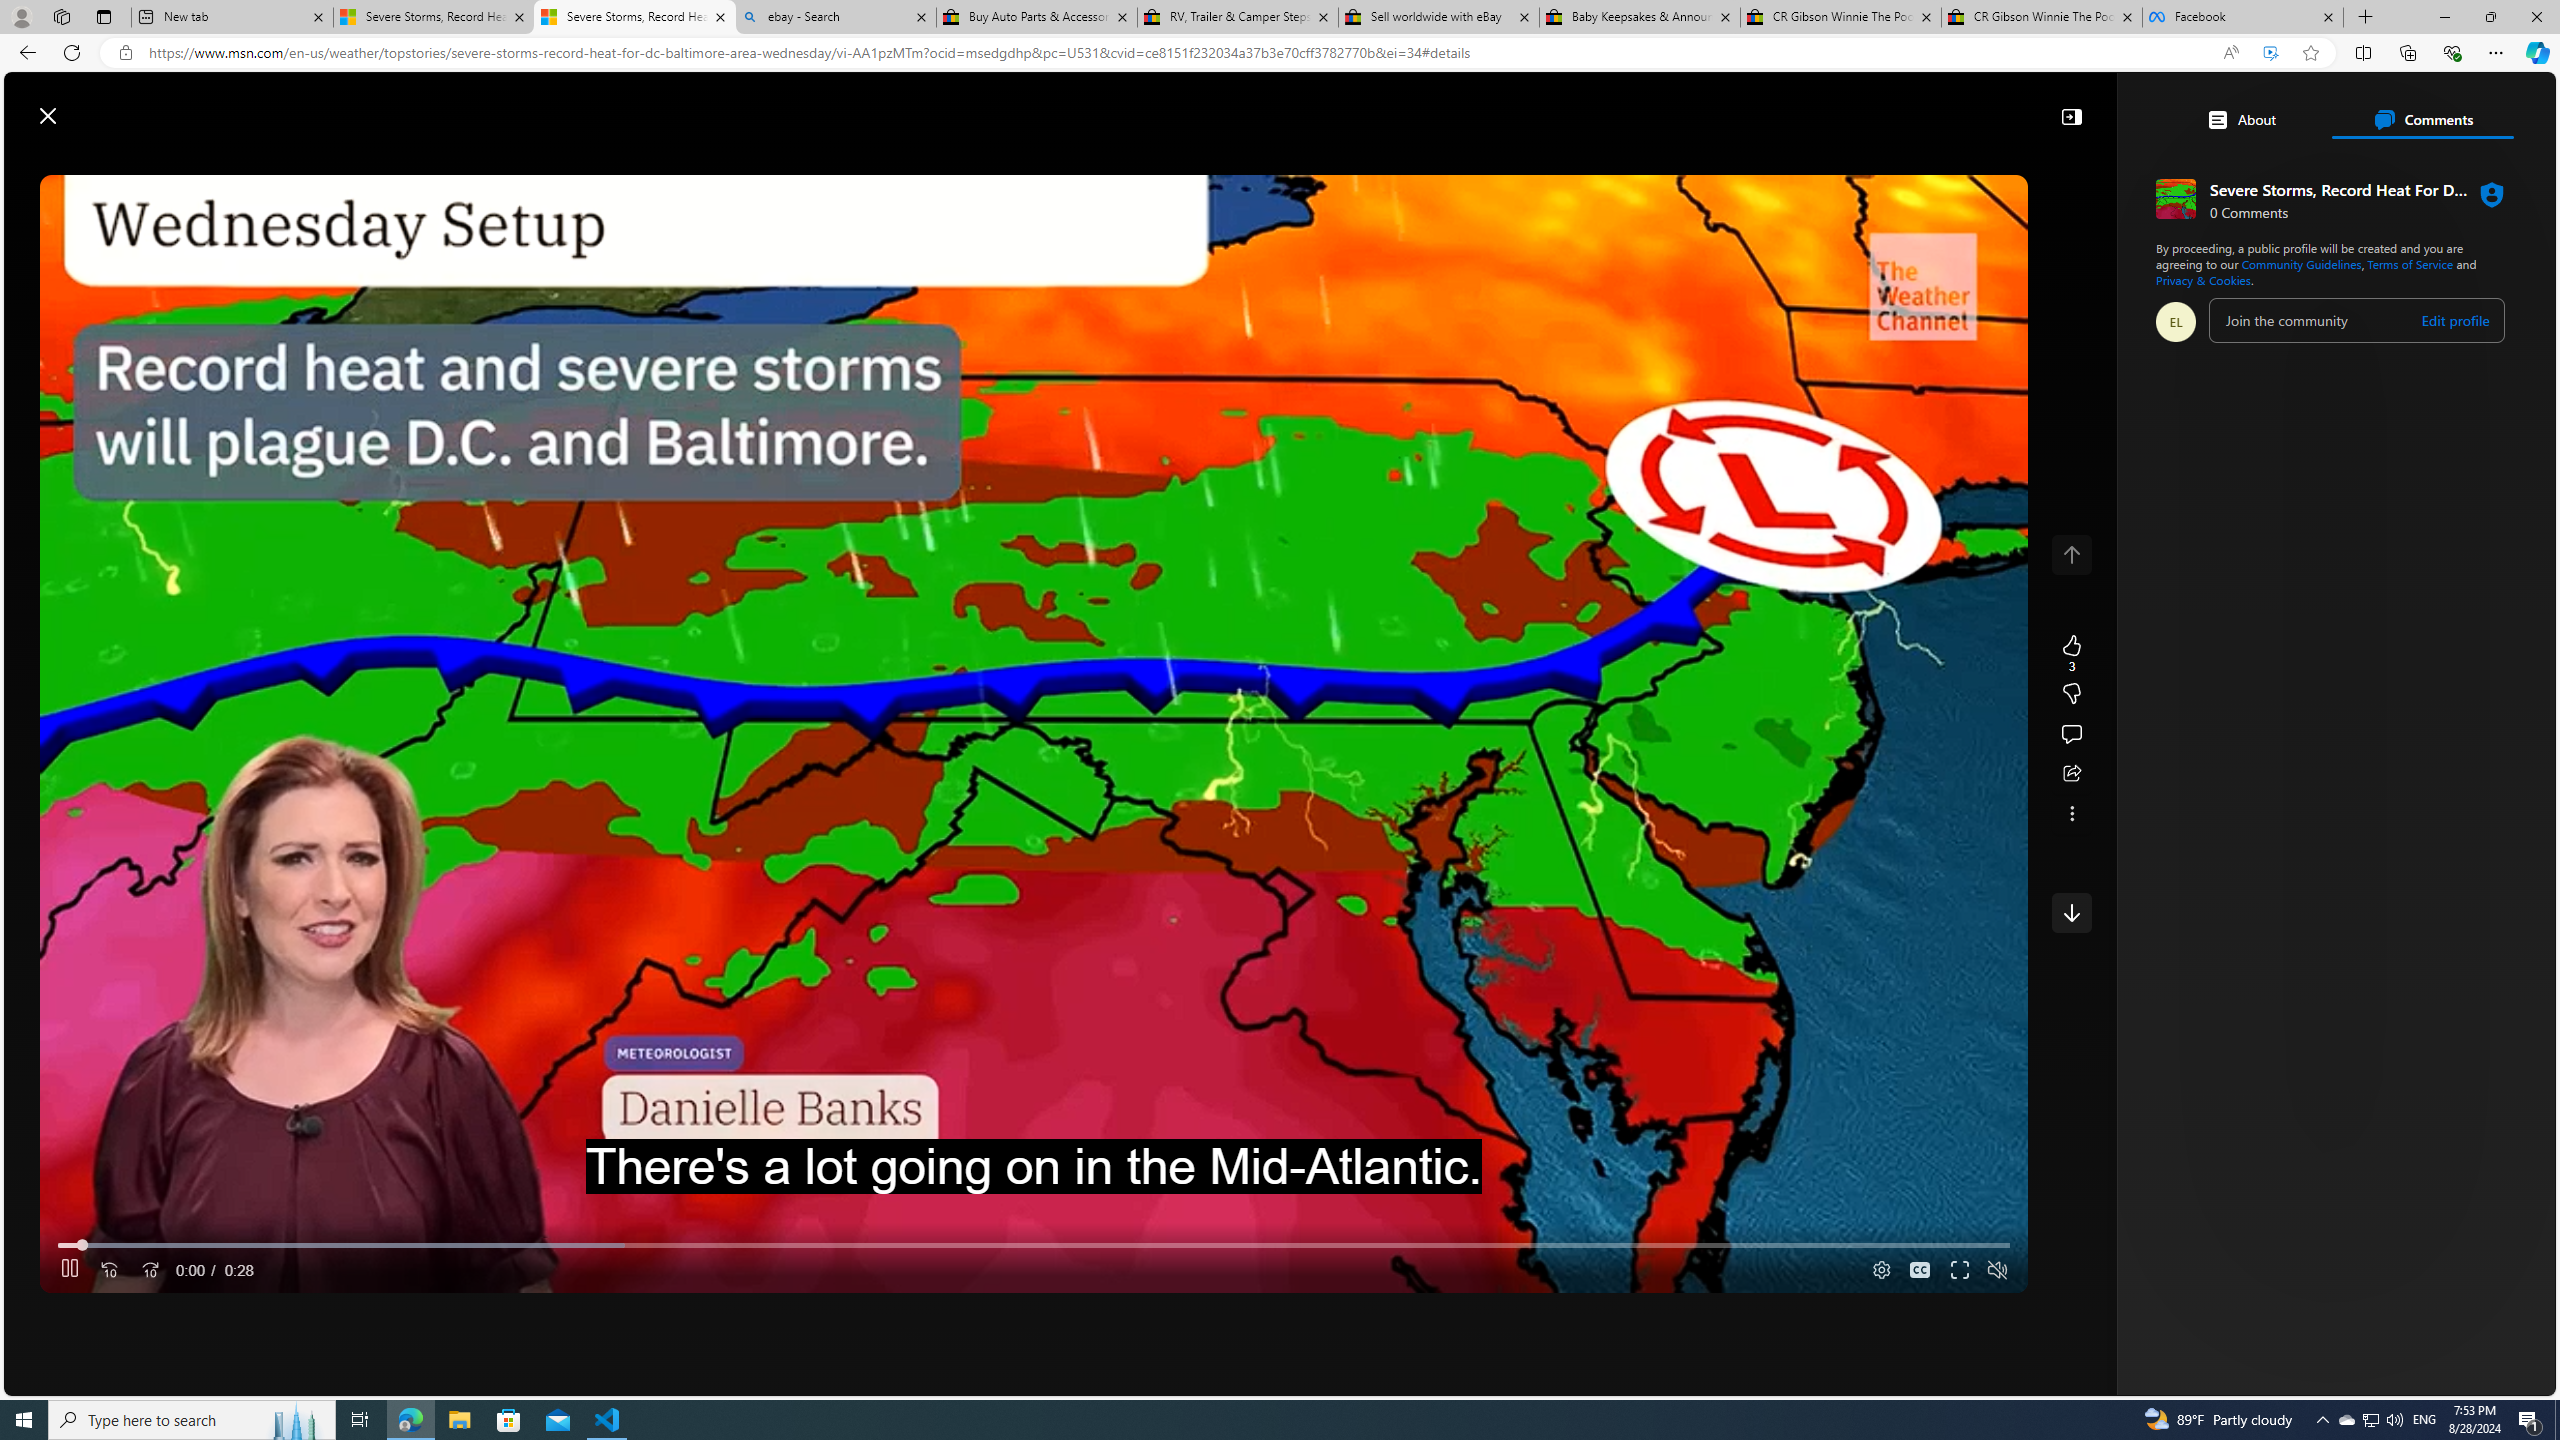  Describe the element at coordinates (634, 17) in the screenshot. I see `Severe Storms, Record Heat For DC, Baltimore Area Wednesday` at that location.